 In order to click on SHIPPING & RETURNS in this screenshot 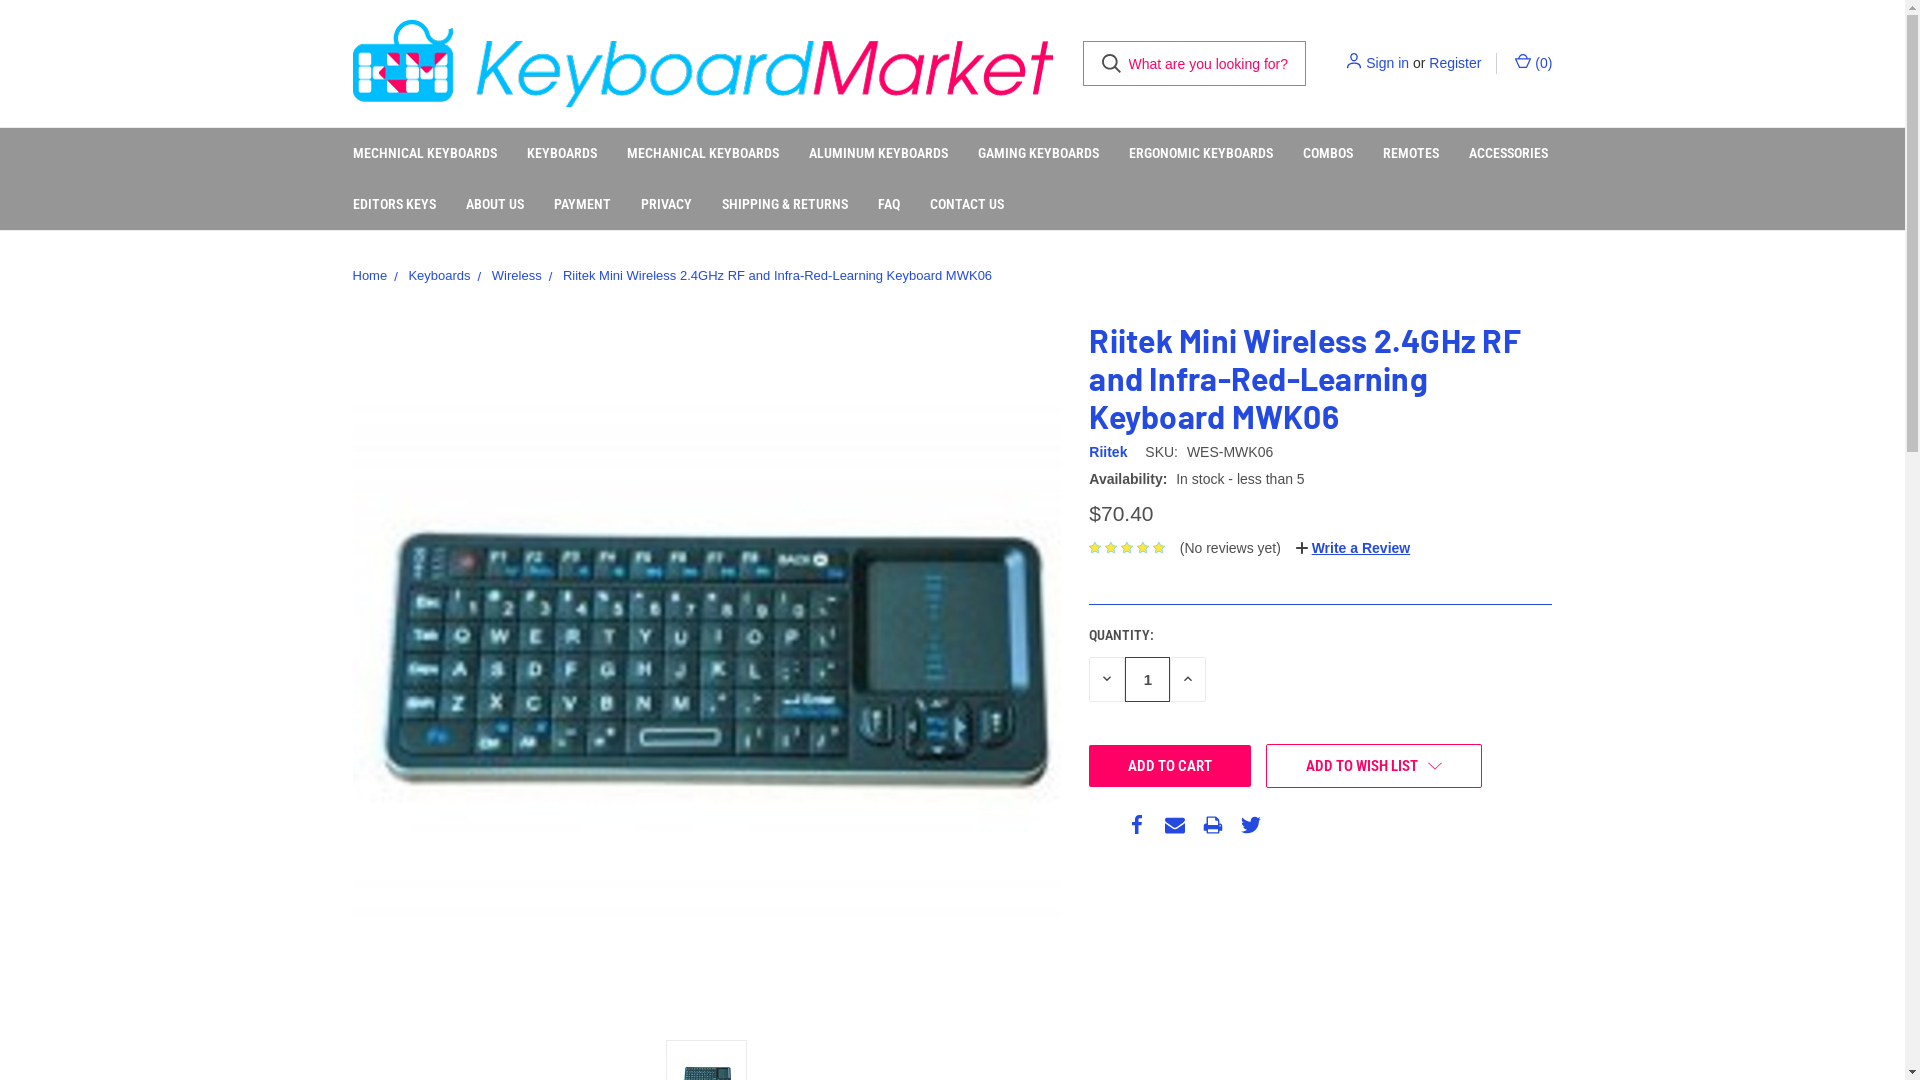, I will do `click(784, 204)`.